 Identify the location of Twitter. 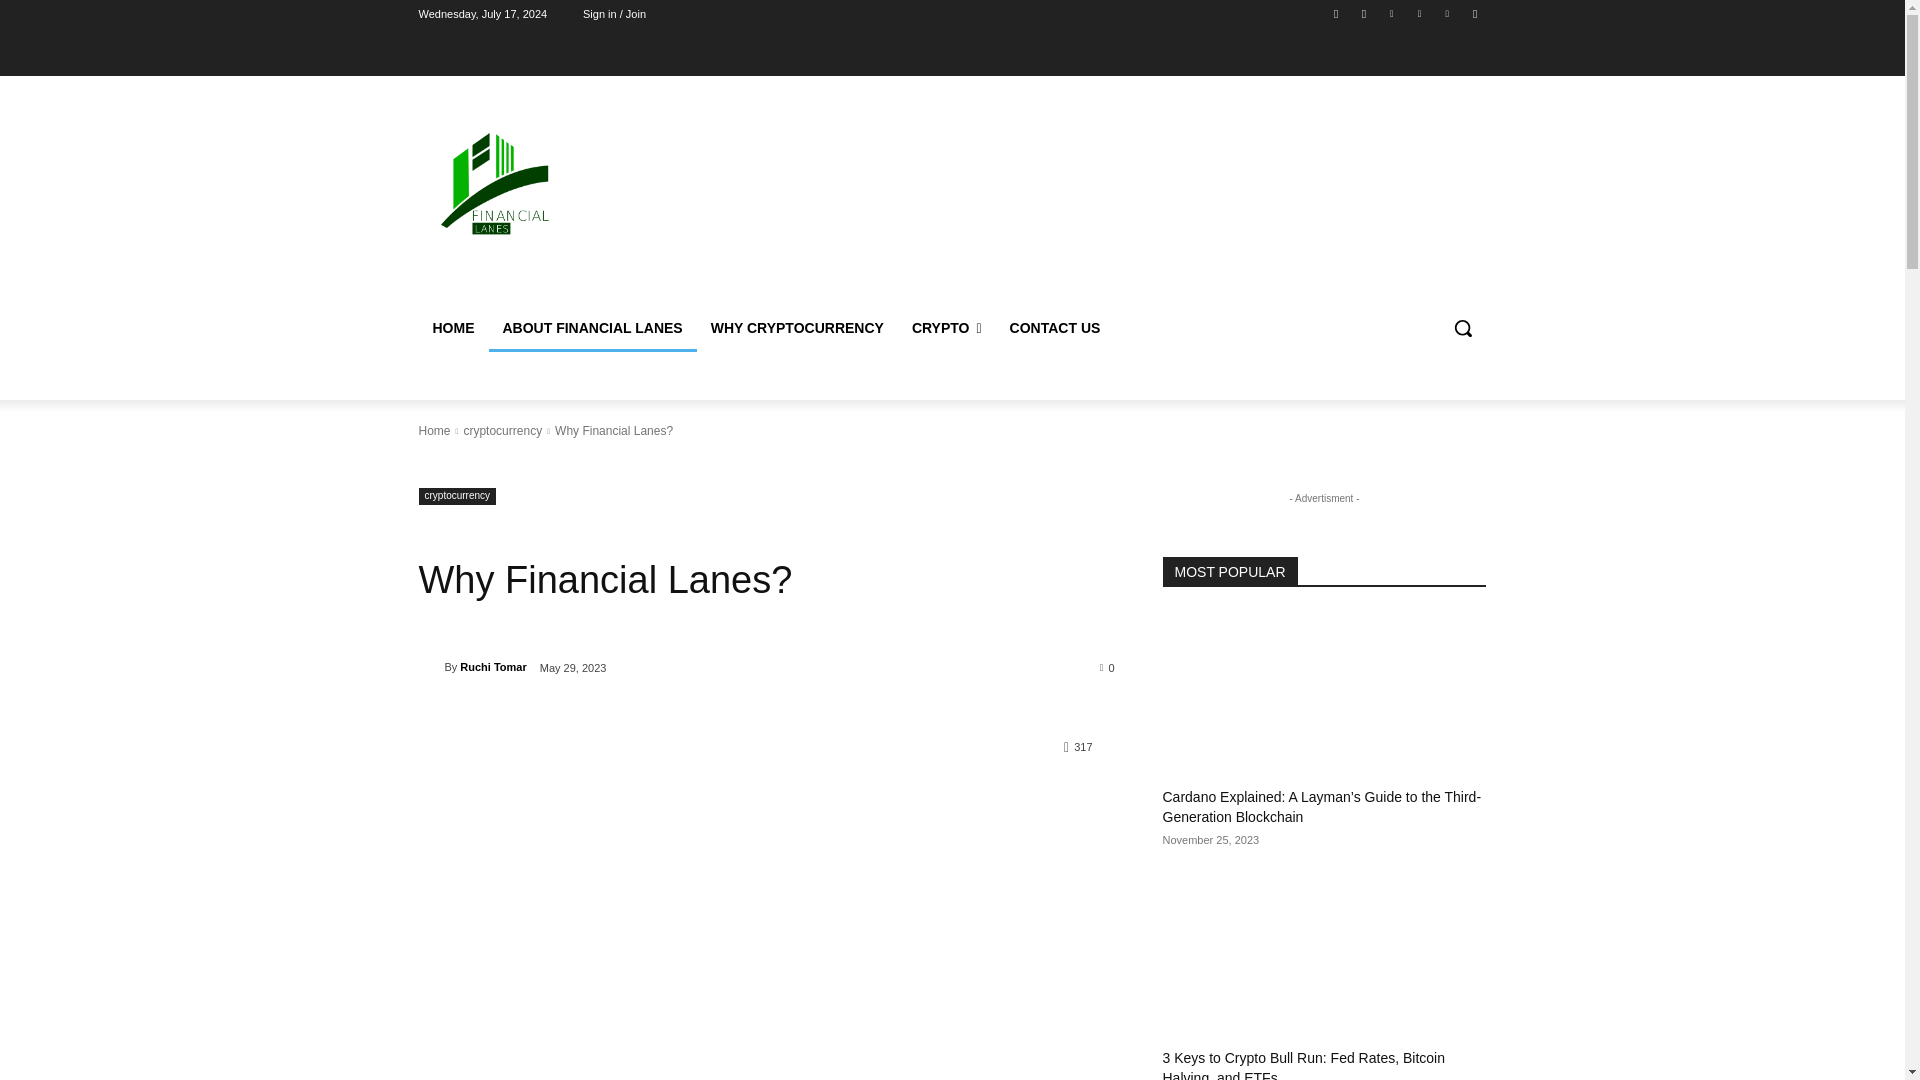
(1448, 13).